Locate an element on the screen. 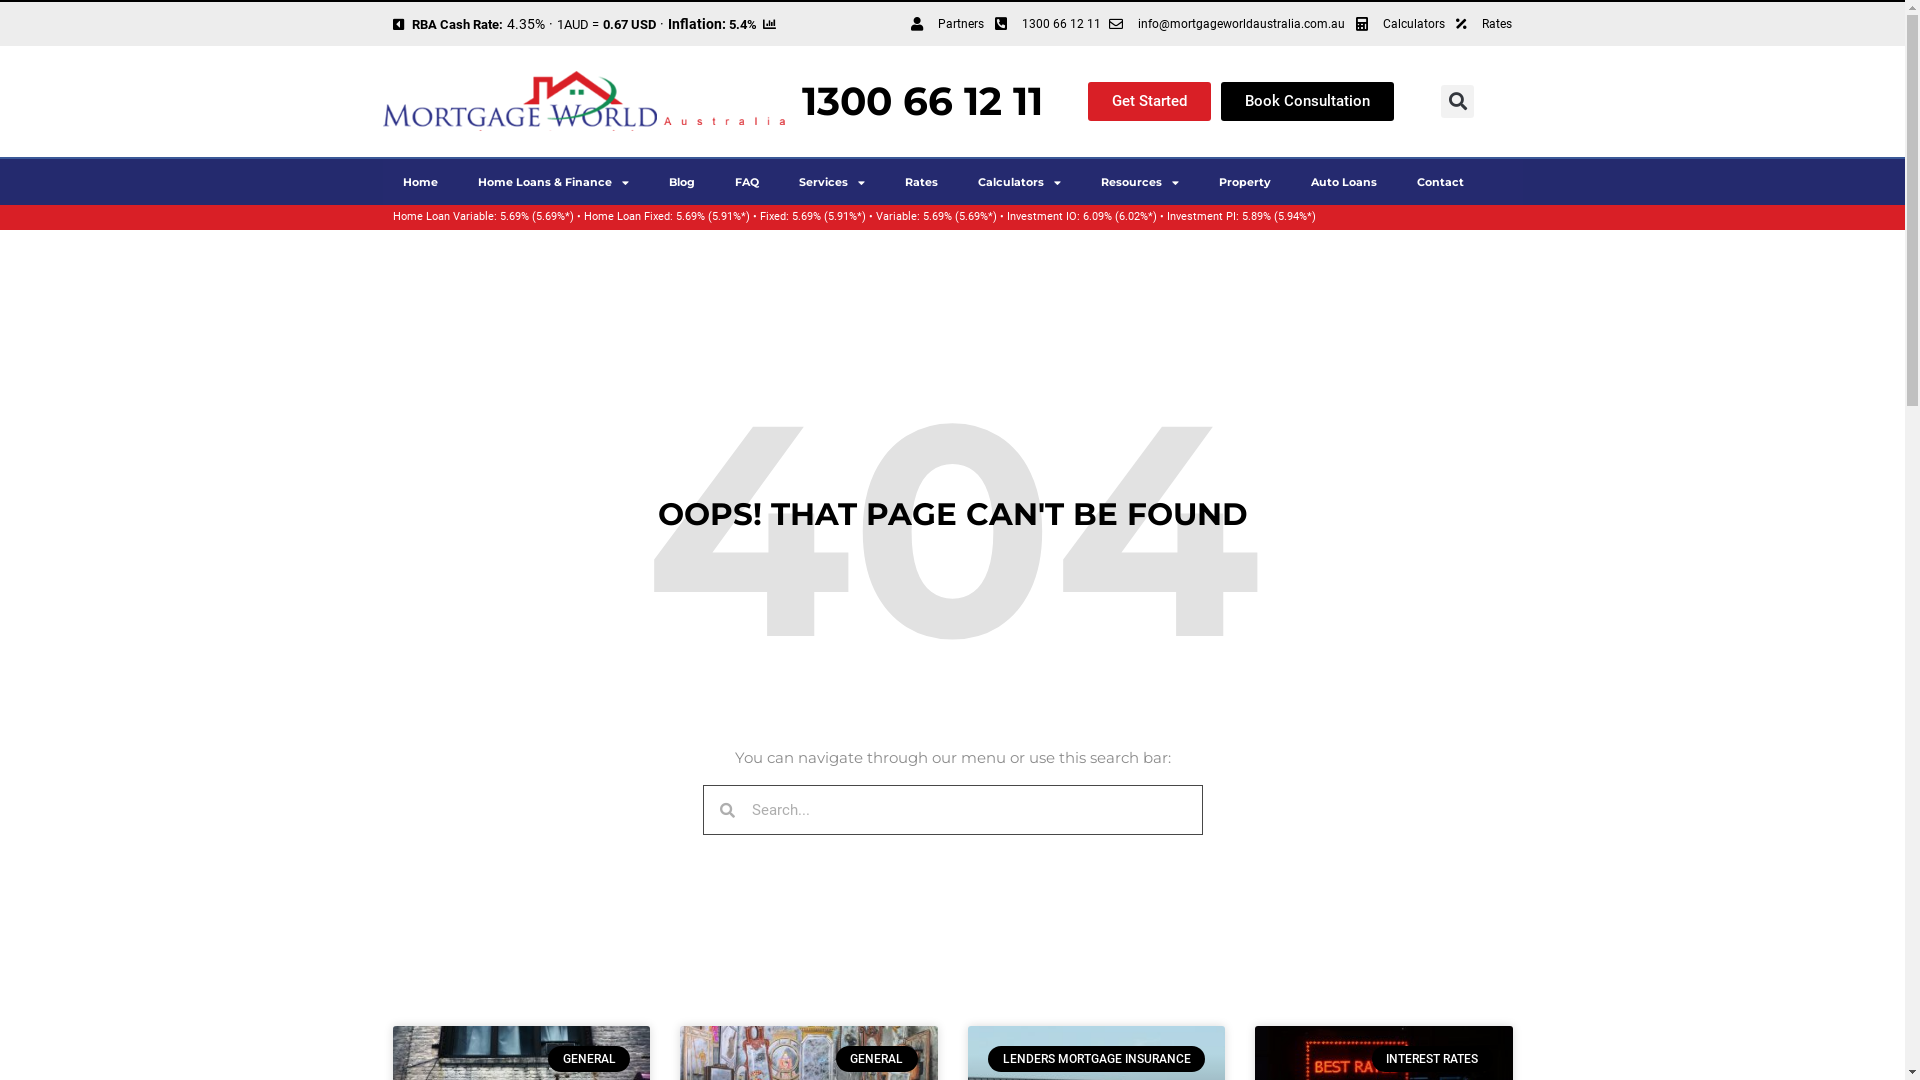  5.69% (5.91%*) is located at coordinates (713, 216).